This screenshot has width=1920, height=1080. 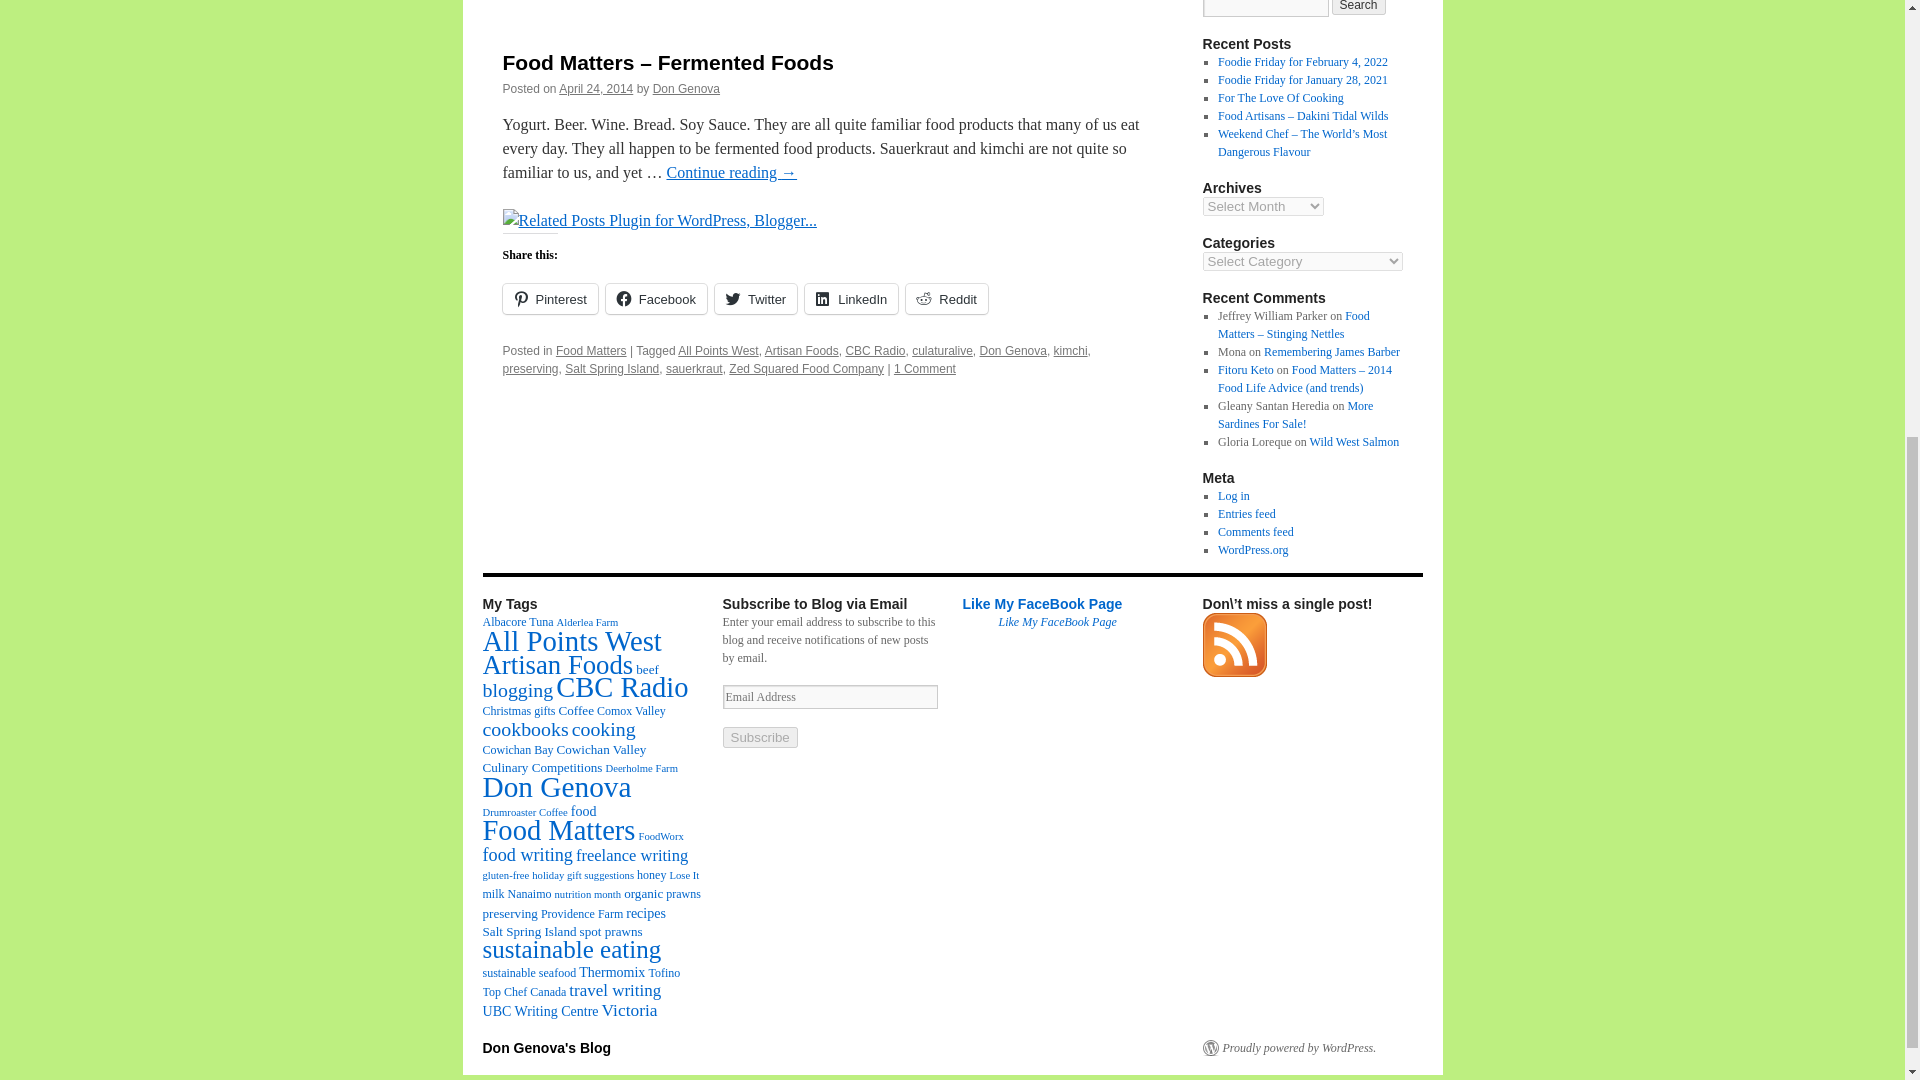 I want to click on Don Genova, so click(x=686, y=89).